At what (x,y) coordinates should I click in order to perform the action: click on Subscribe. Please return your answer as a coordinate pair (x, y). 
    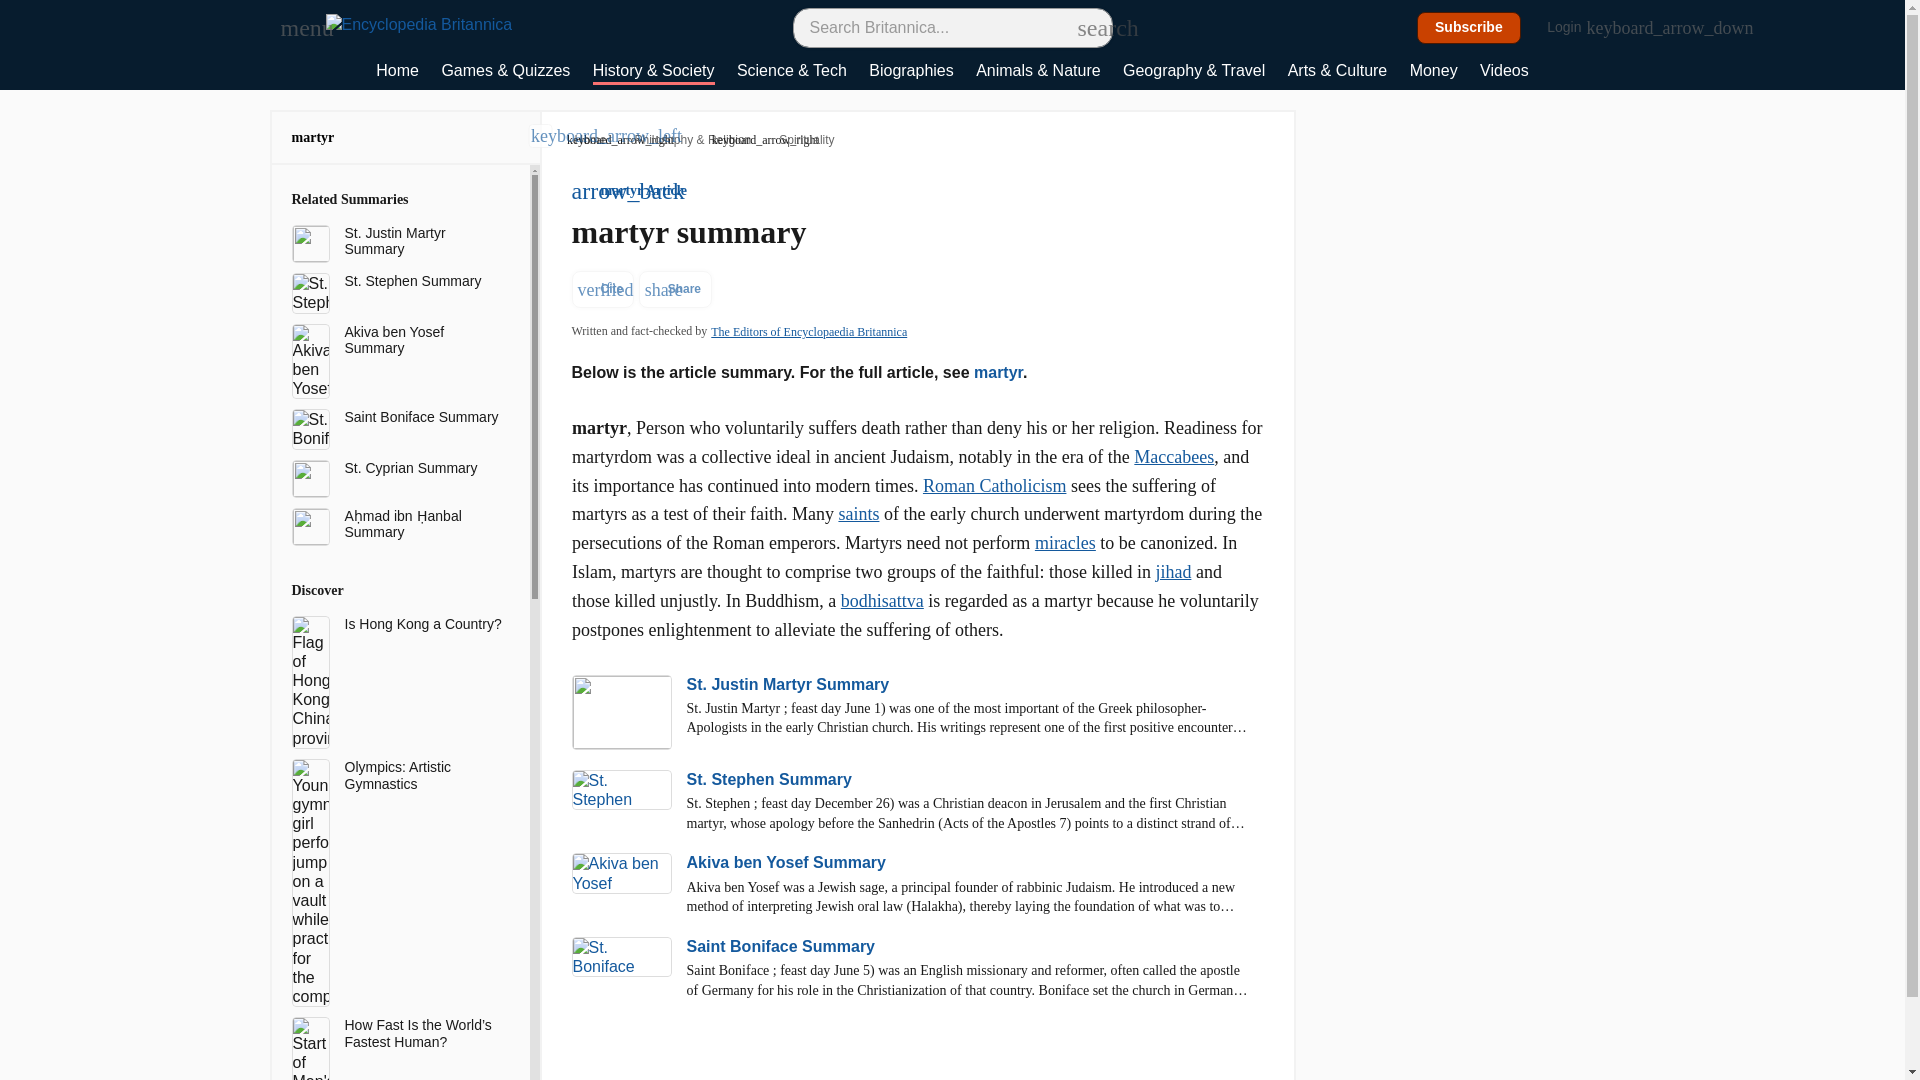
    Looking at the image, I should click on (1469, 28).